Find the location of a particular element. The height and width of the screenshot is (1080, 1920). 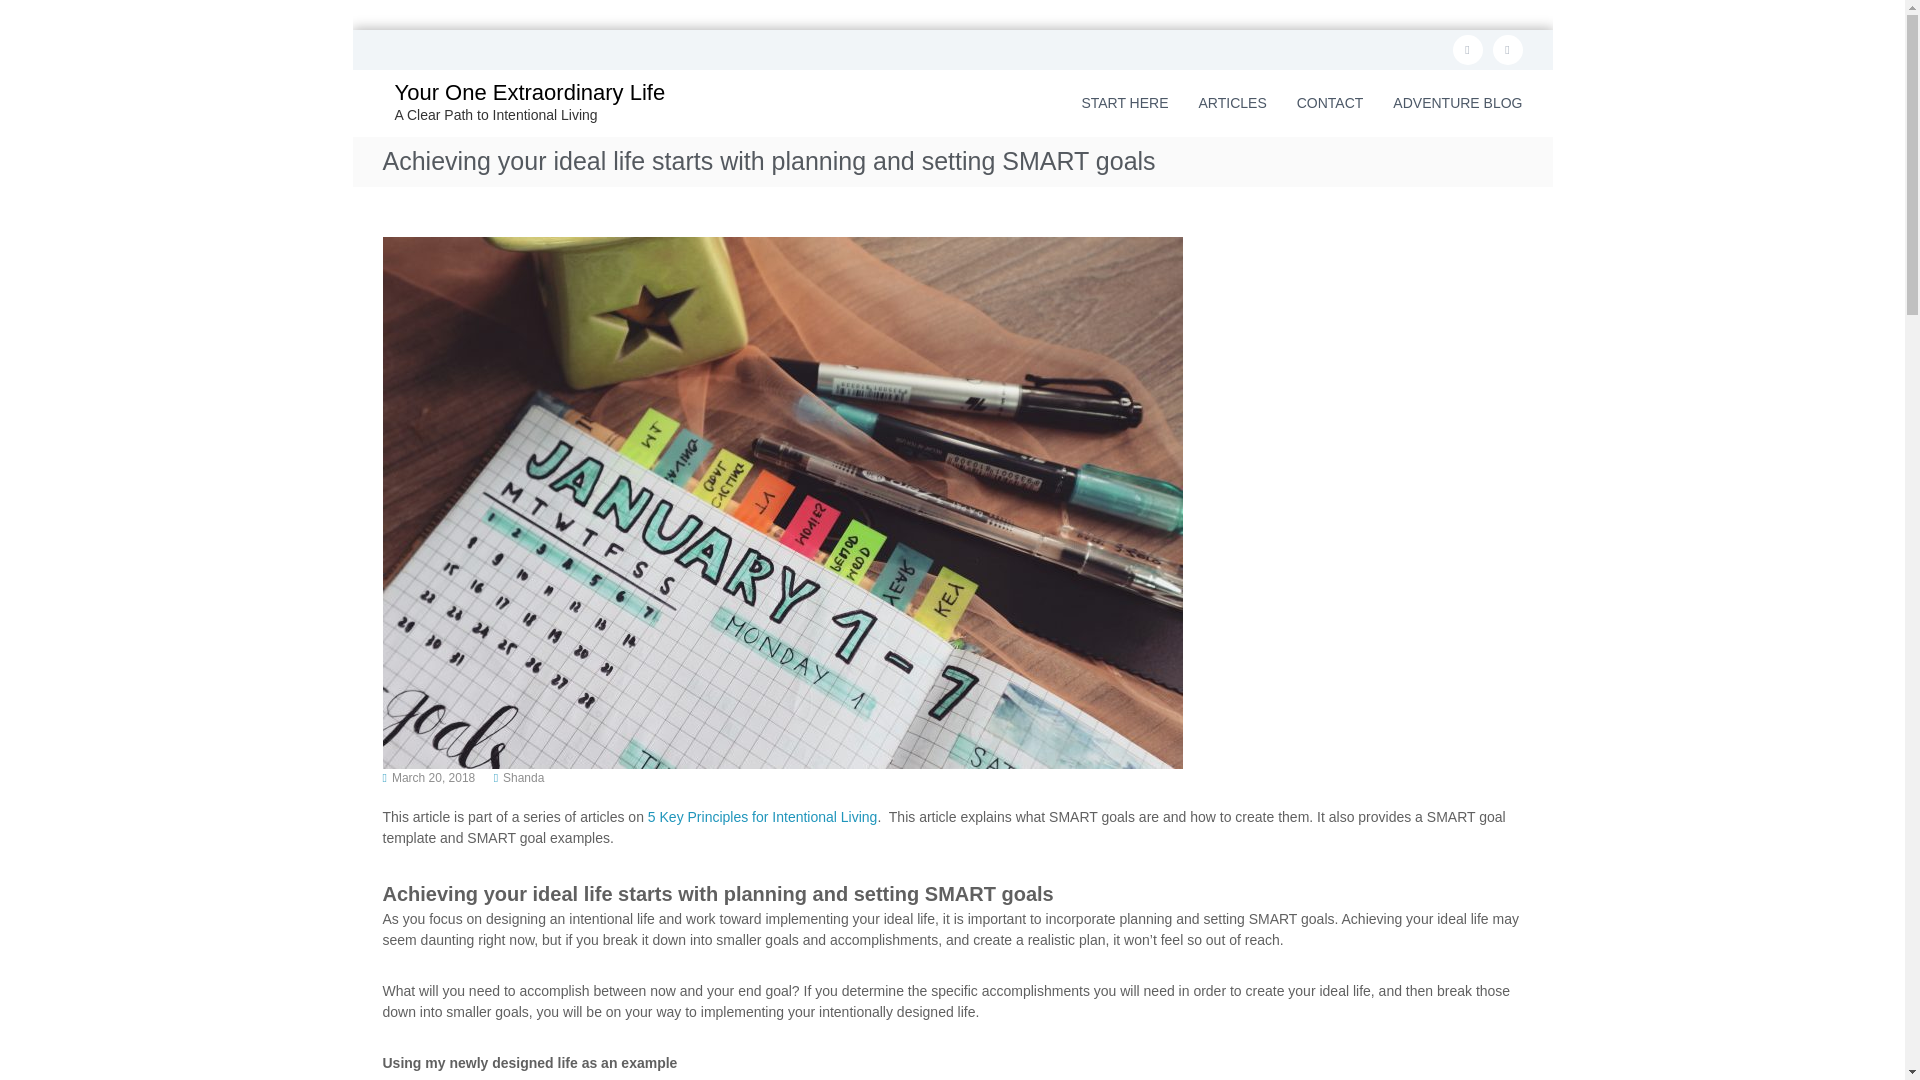

5 Key Principles for Intentional Living is located at coordinates (762, 816).